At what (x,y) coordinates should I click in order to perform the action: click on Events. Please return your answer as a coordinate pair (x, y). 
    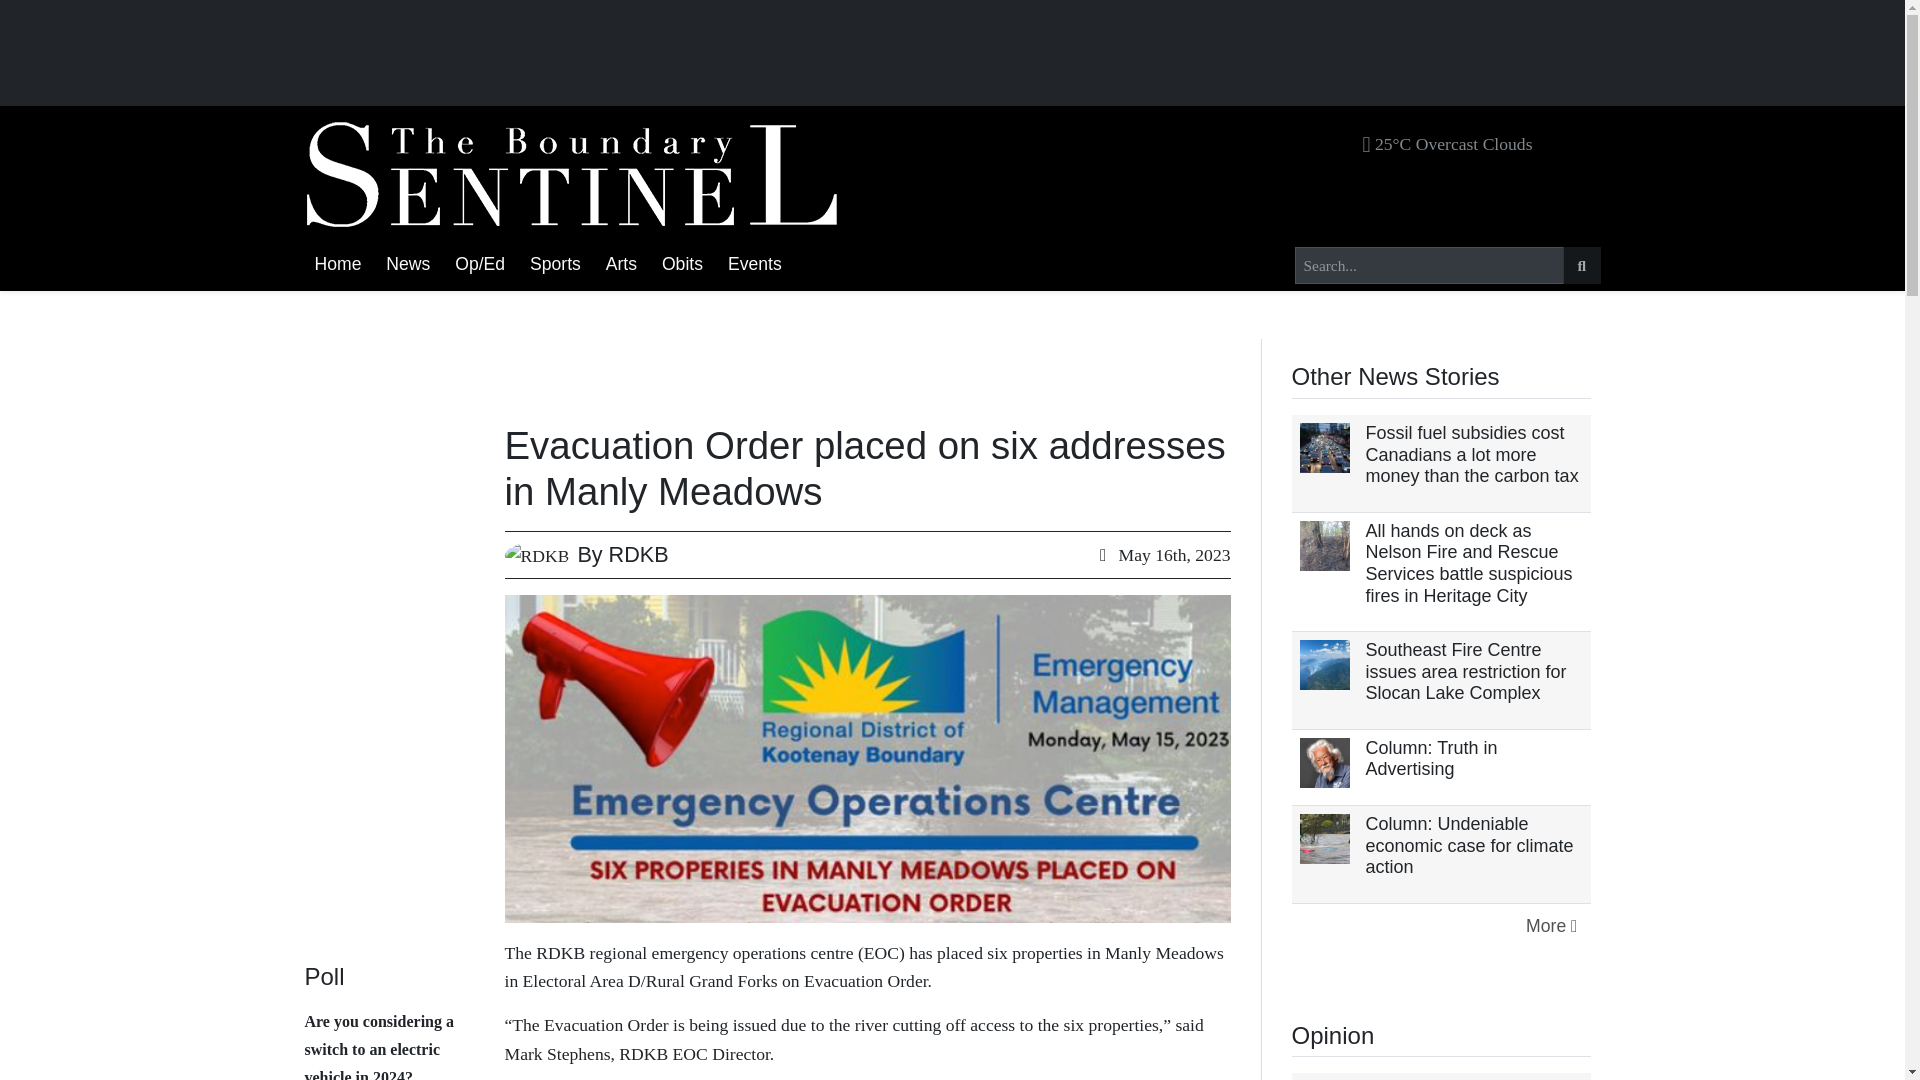
    Looking at the image, I should click on (754, 264).